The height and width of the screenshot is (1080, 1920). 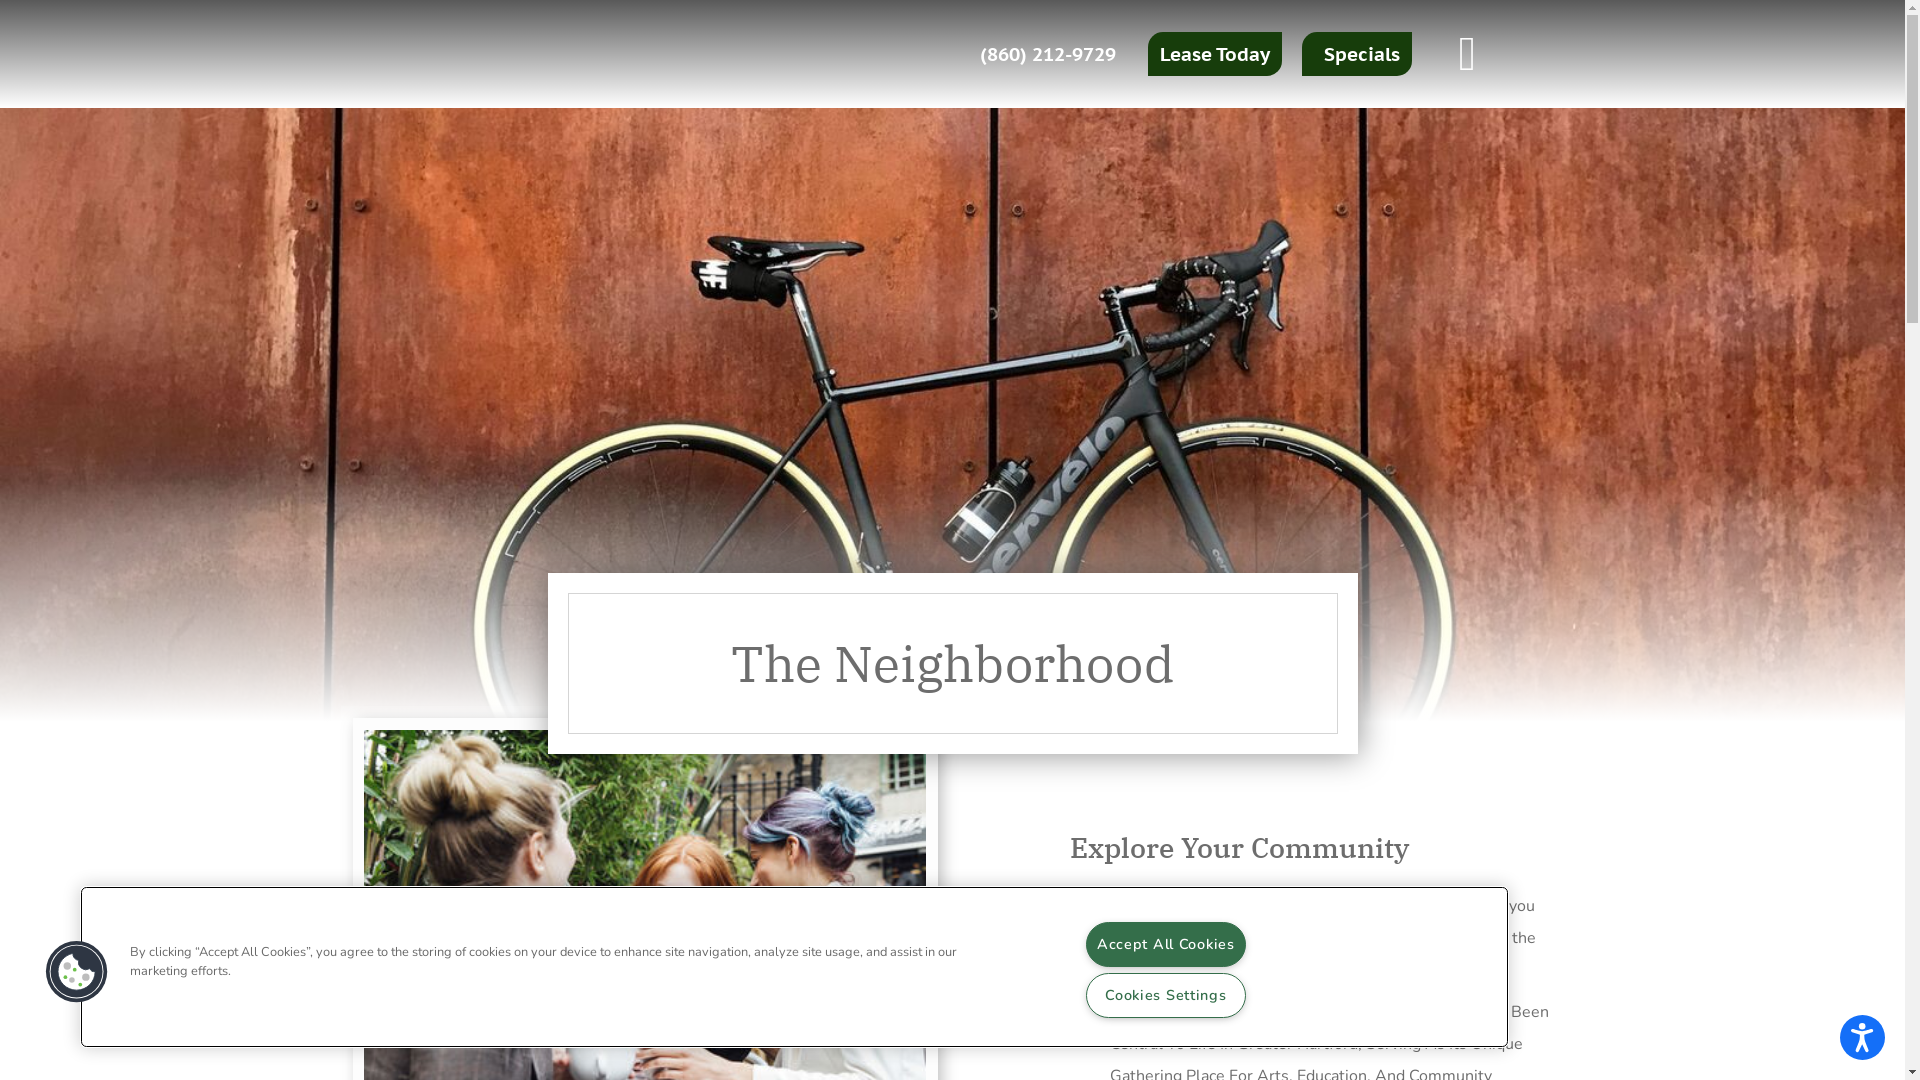 What do you see at coordinates (1357, 54) in the screenshot?
I see `Specials` at bounding box center [1357, 54].